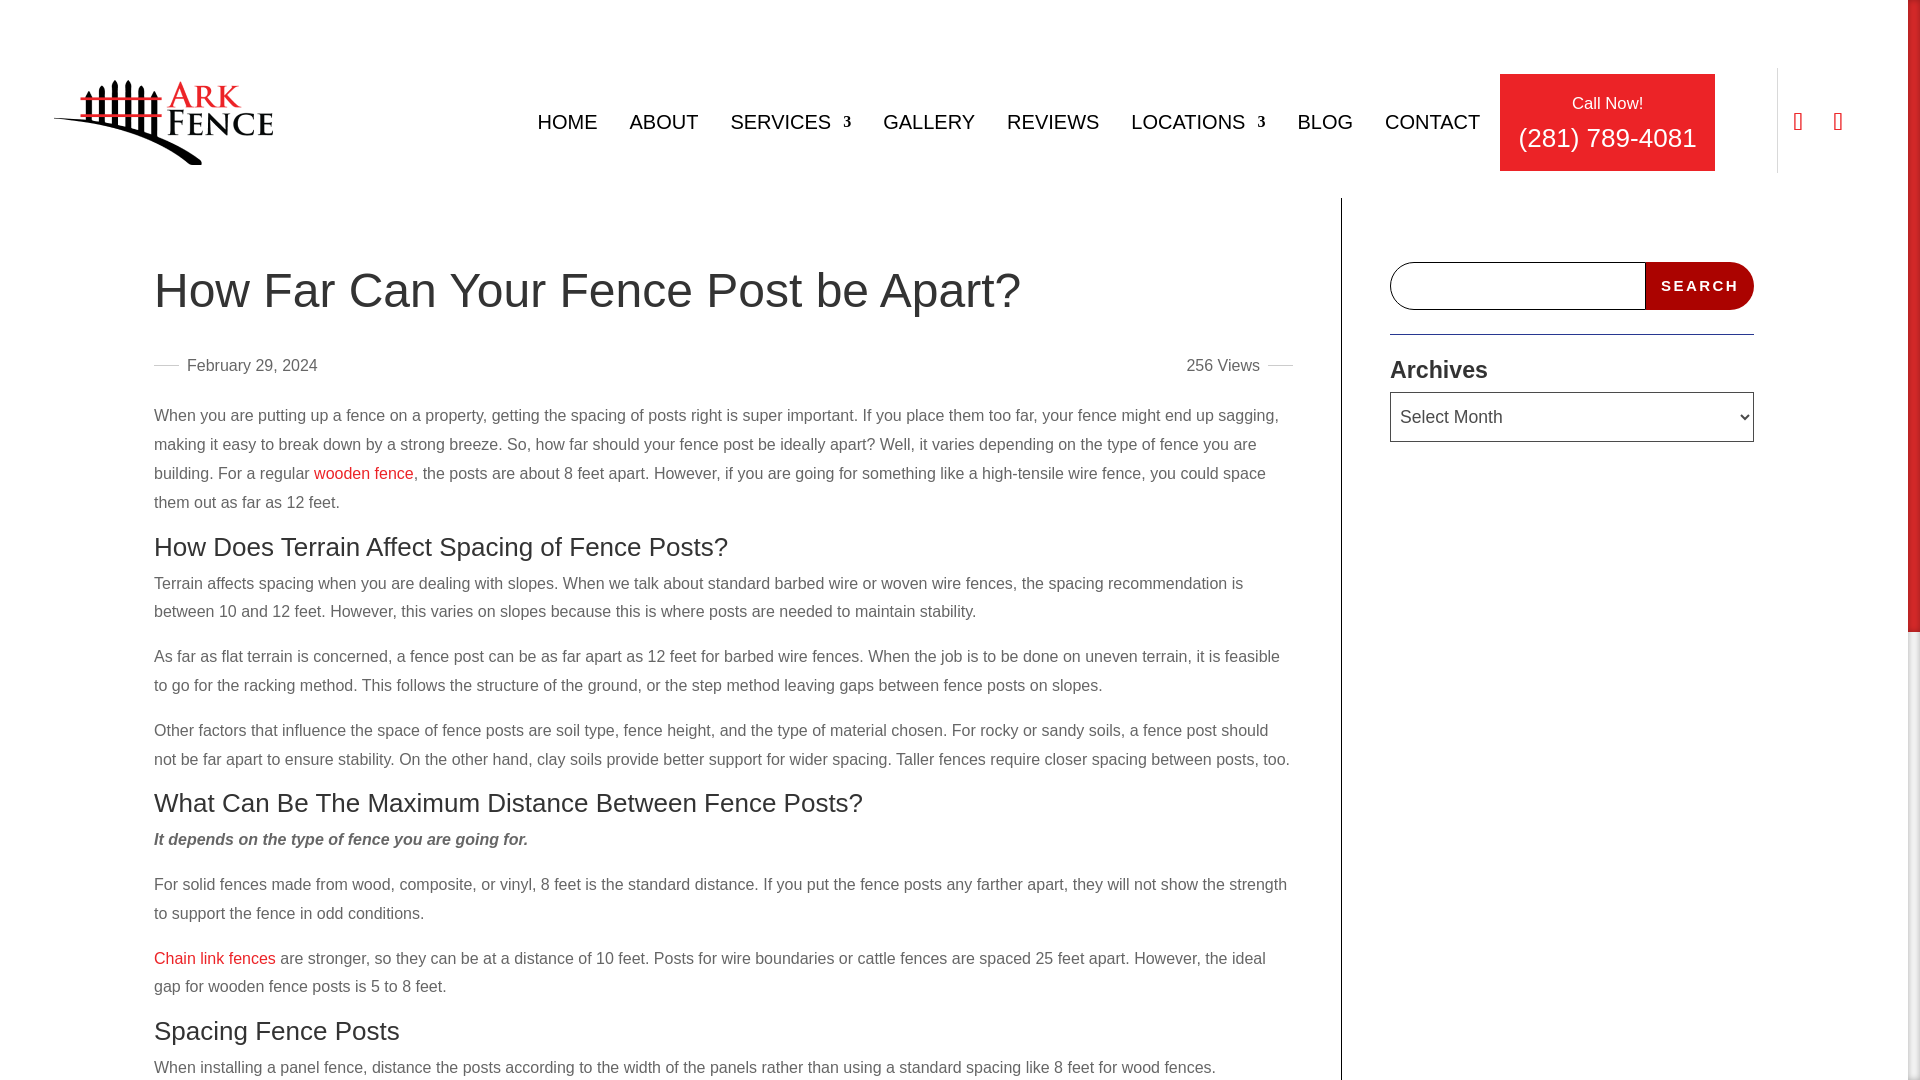 This screenshot has width=1920, height=1080. Describe the element at coordinates (1198, 126) in the screenshot. I see `LOCATIONS` at that location.